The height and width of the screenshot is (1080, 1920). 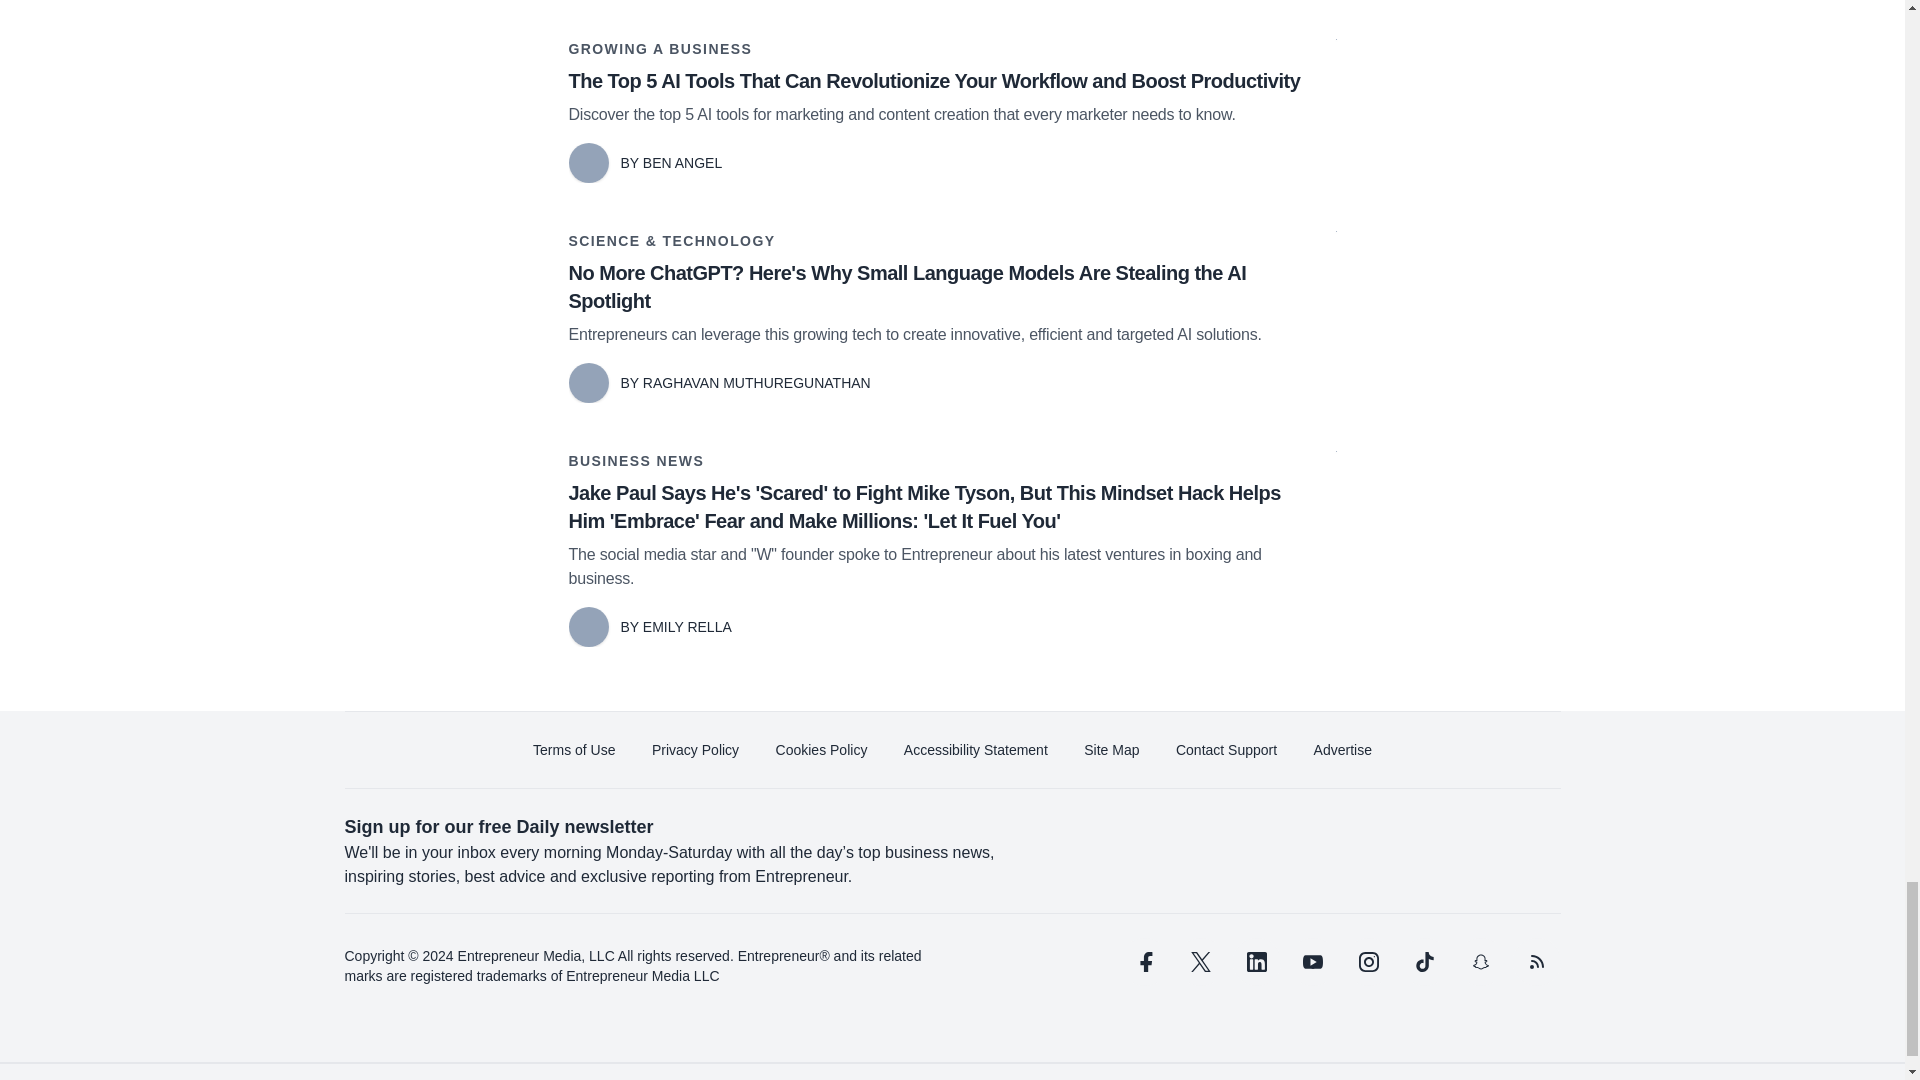 What do you see at coordinates (1256, 962) in the screenshot?
I see `linkedin` at bounding box center [1256, 962].